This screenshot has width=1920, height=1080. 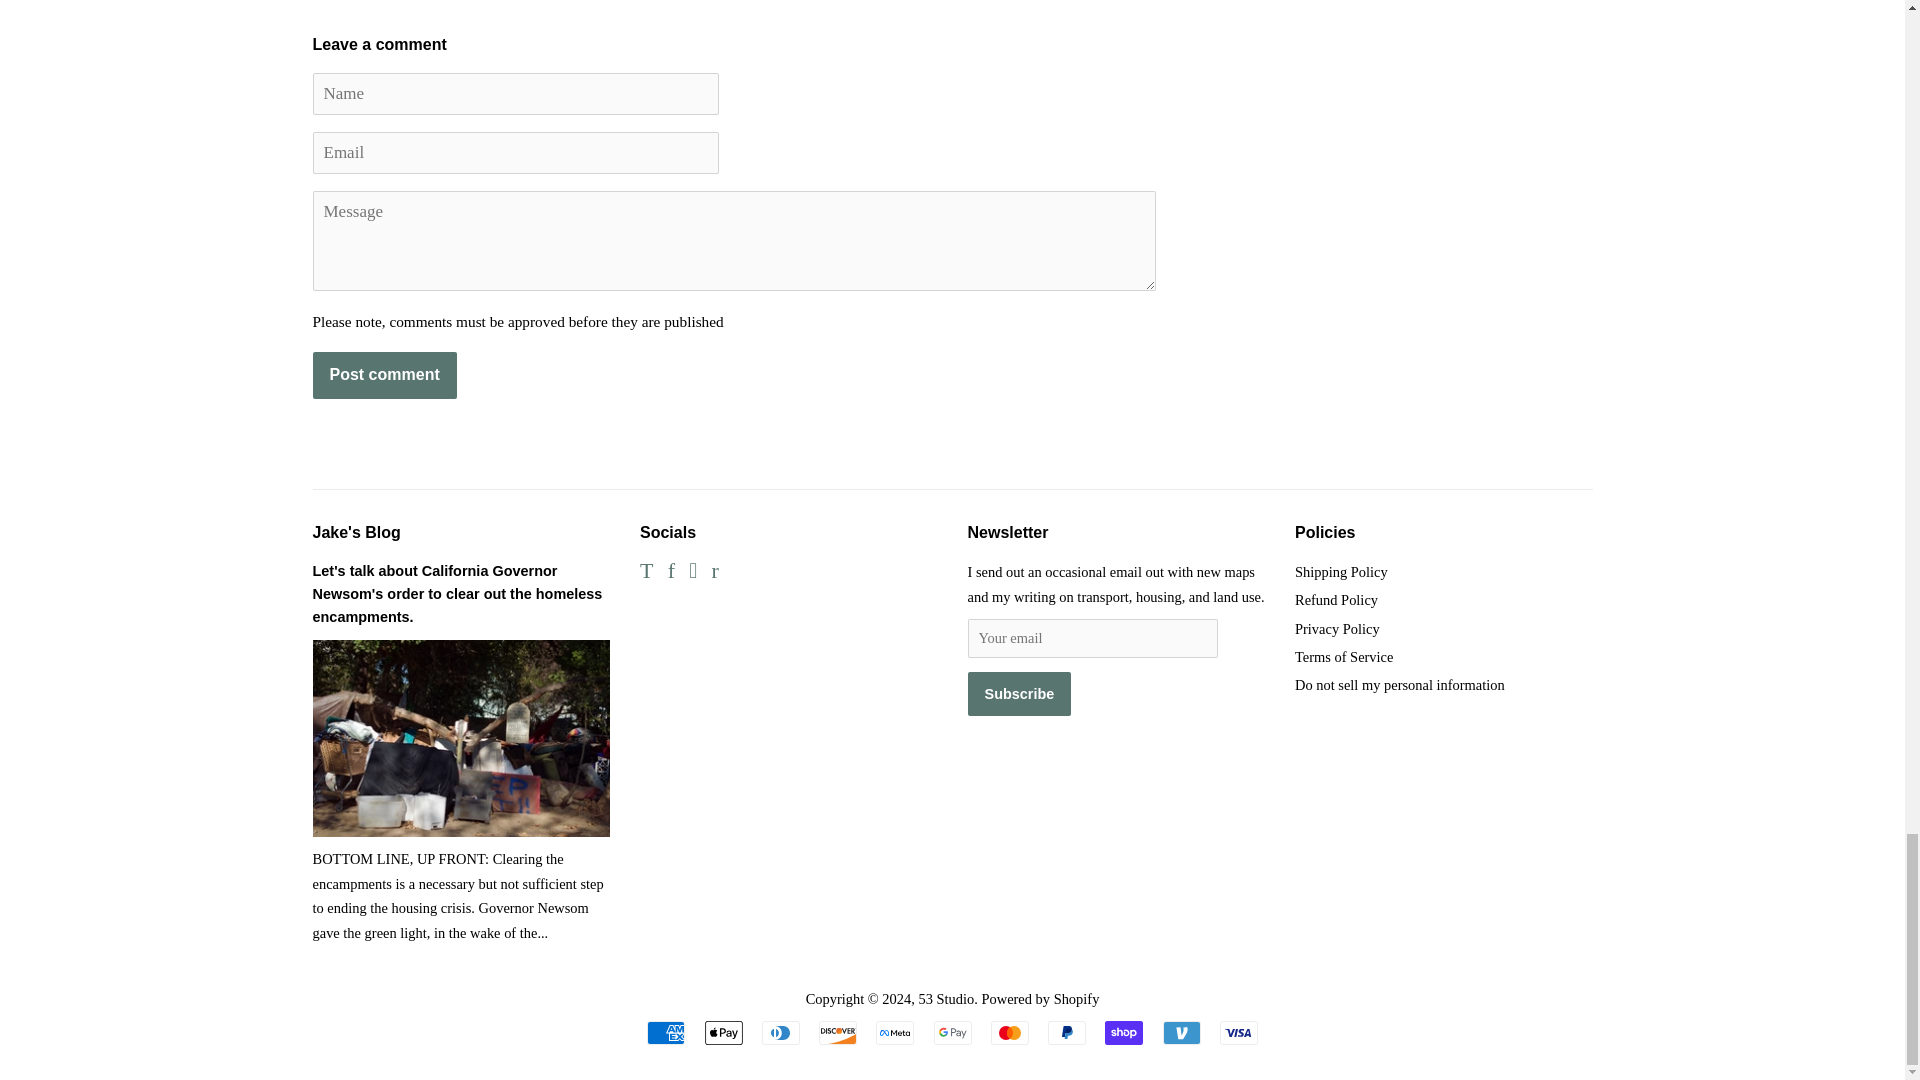 I want to click on Apple Pay, so click(x=722, y=1032).